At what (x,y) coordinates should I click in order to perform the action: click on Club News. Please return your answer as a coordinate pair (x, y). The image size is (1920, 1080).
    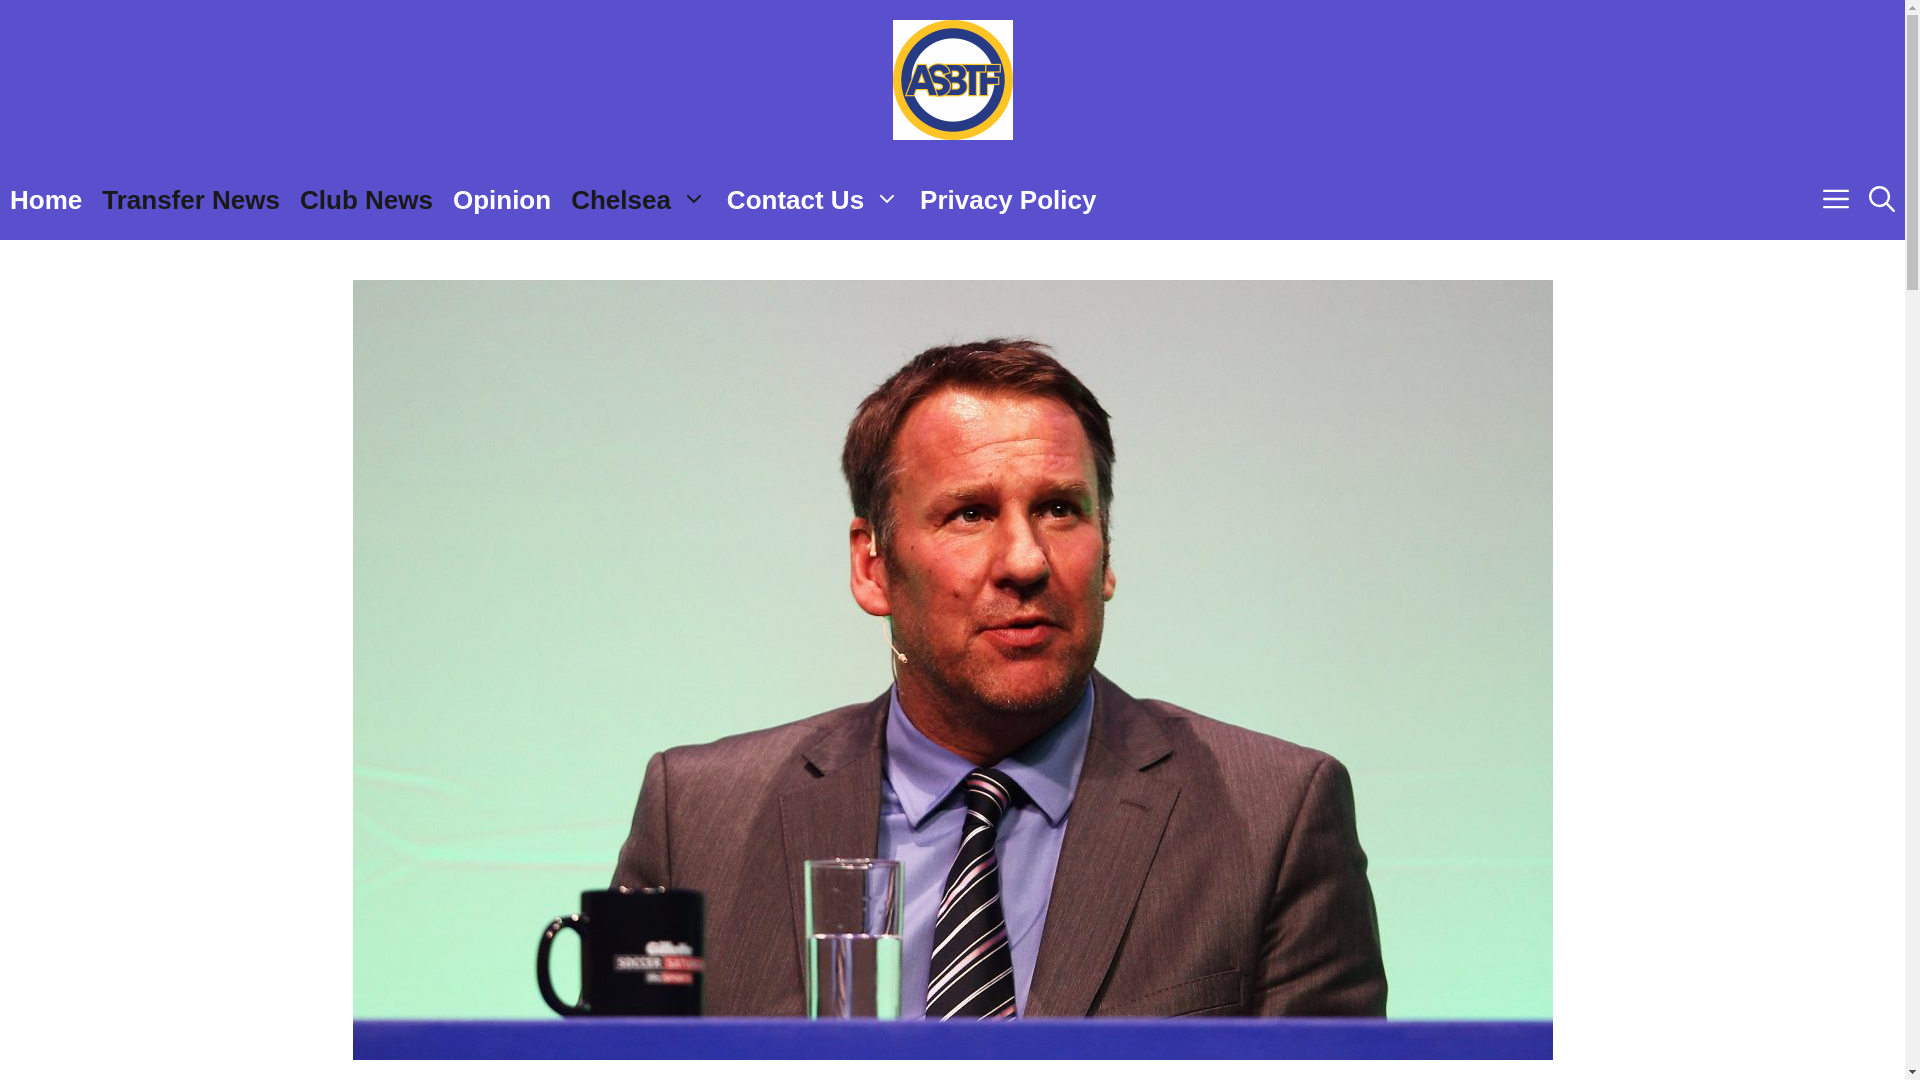
    Looking at the image, I should click on (366, 199).